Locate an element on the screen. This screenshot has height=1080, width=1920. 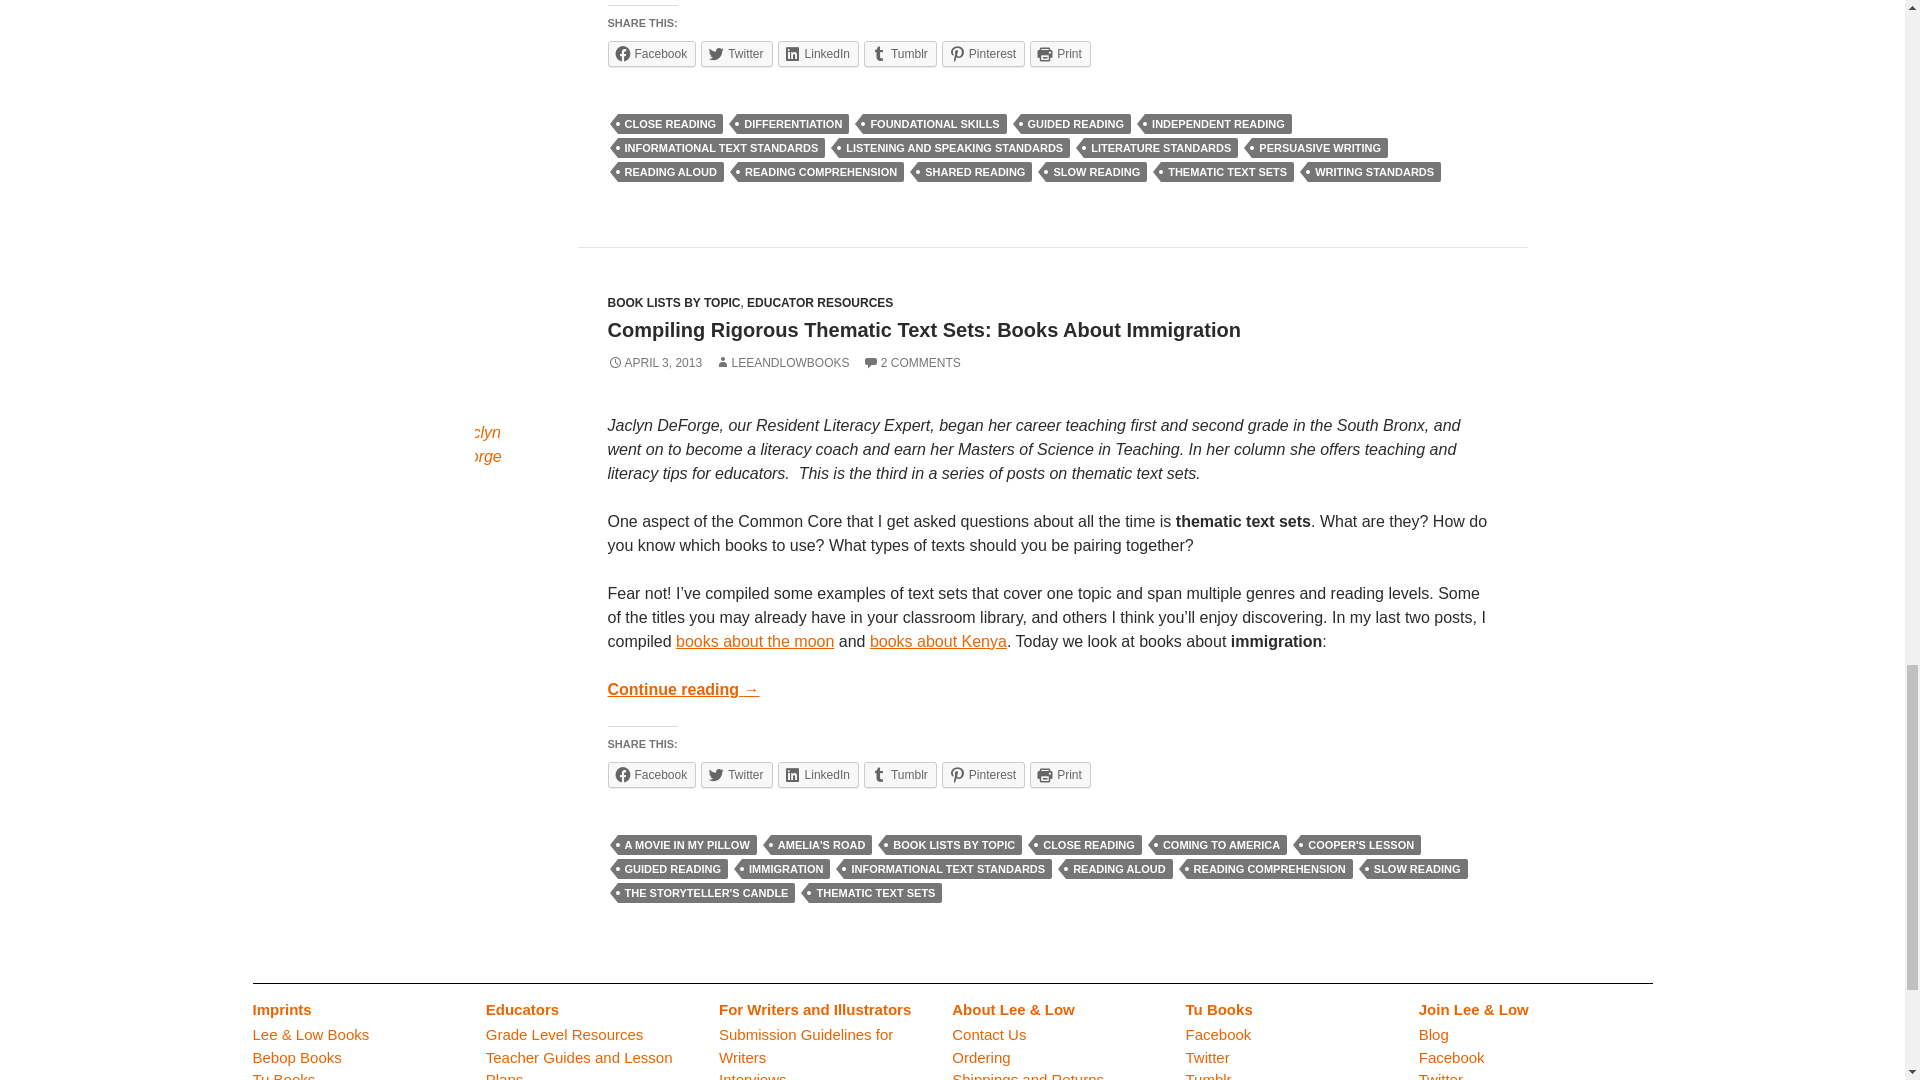
Facebook is located at coordinates (652, 54).